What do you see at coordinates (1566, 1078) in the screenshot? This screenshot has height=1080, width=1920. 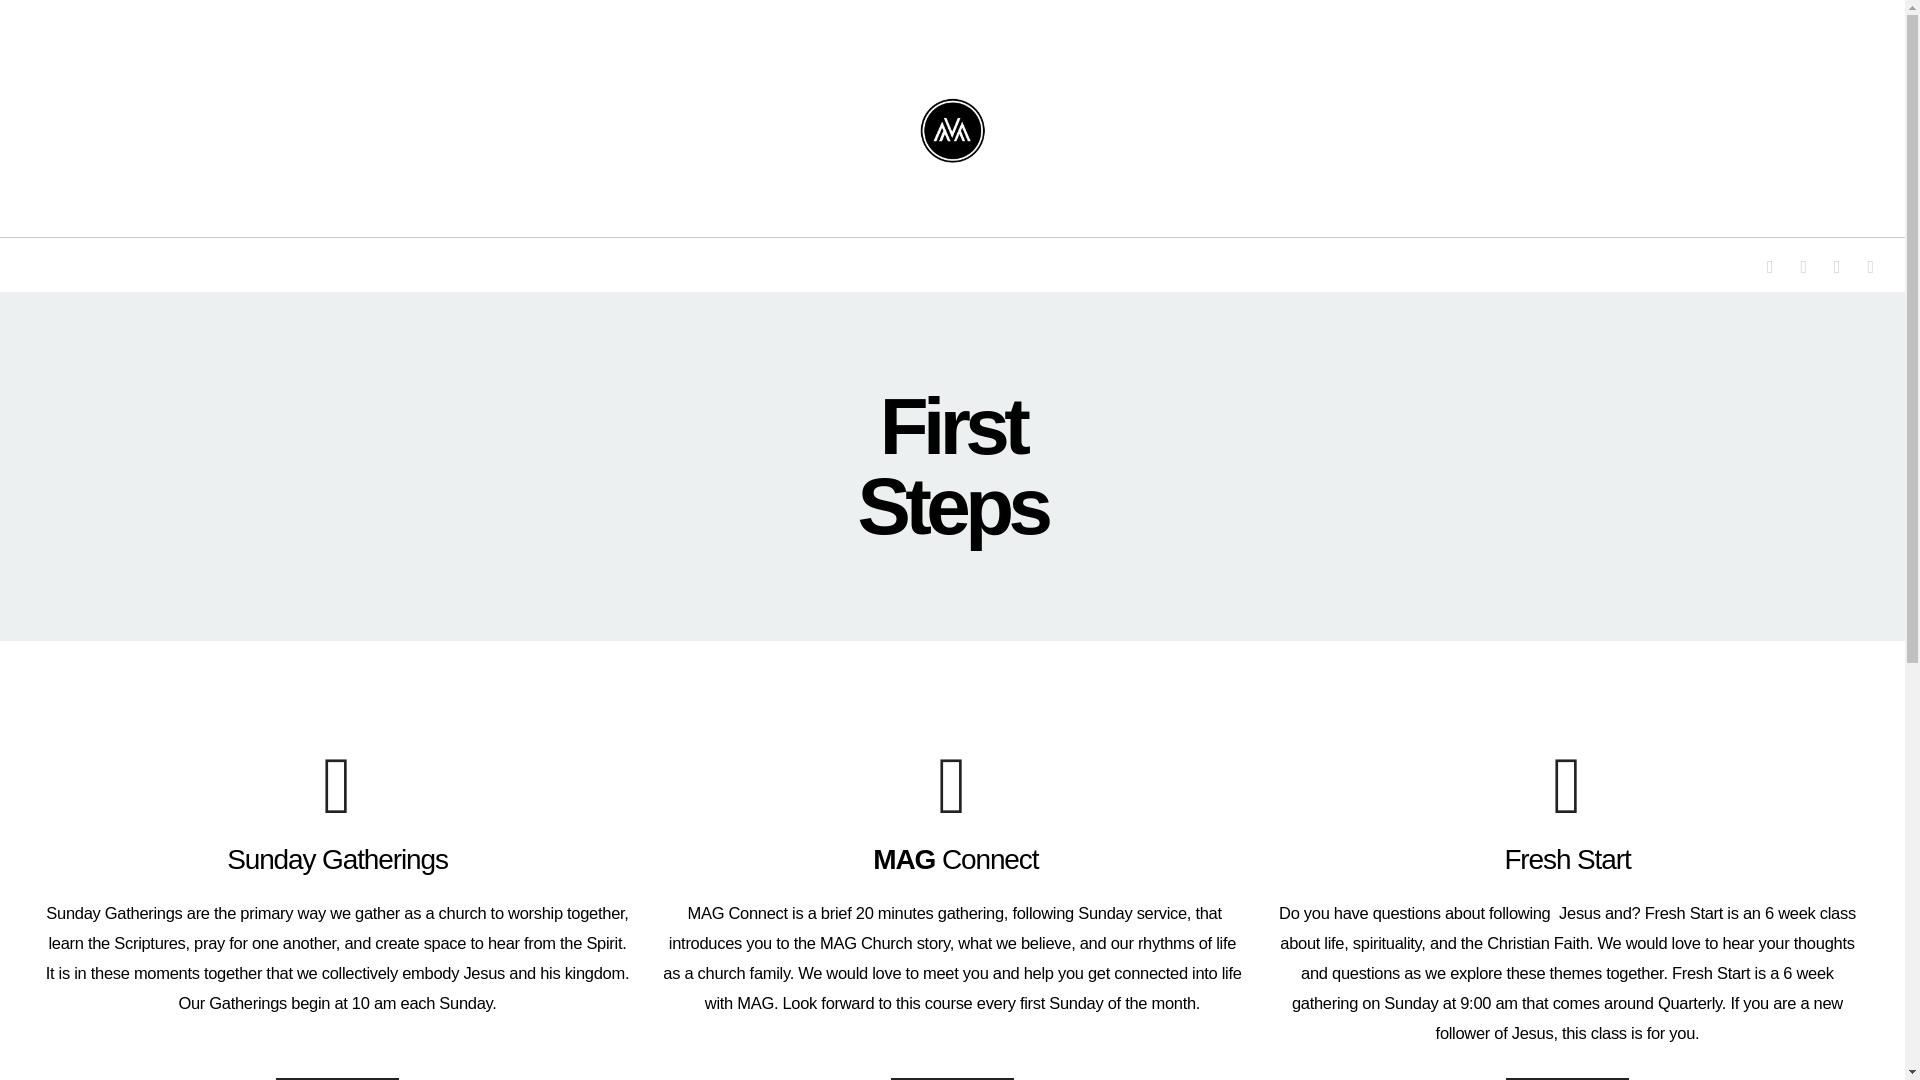 I see `LEARN MORE` at bounding box center [1566, 1078].